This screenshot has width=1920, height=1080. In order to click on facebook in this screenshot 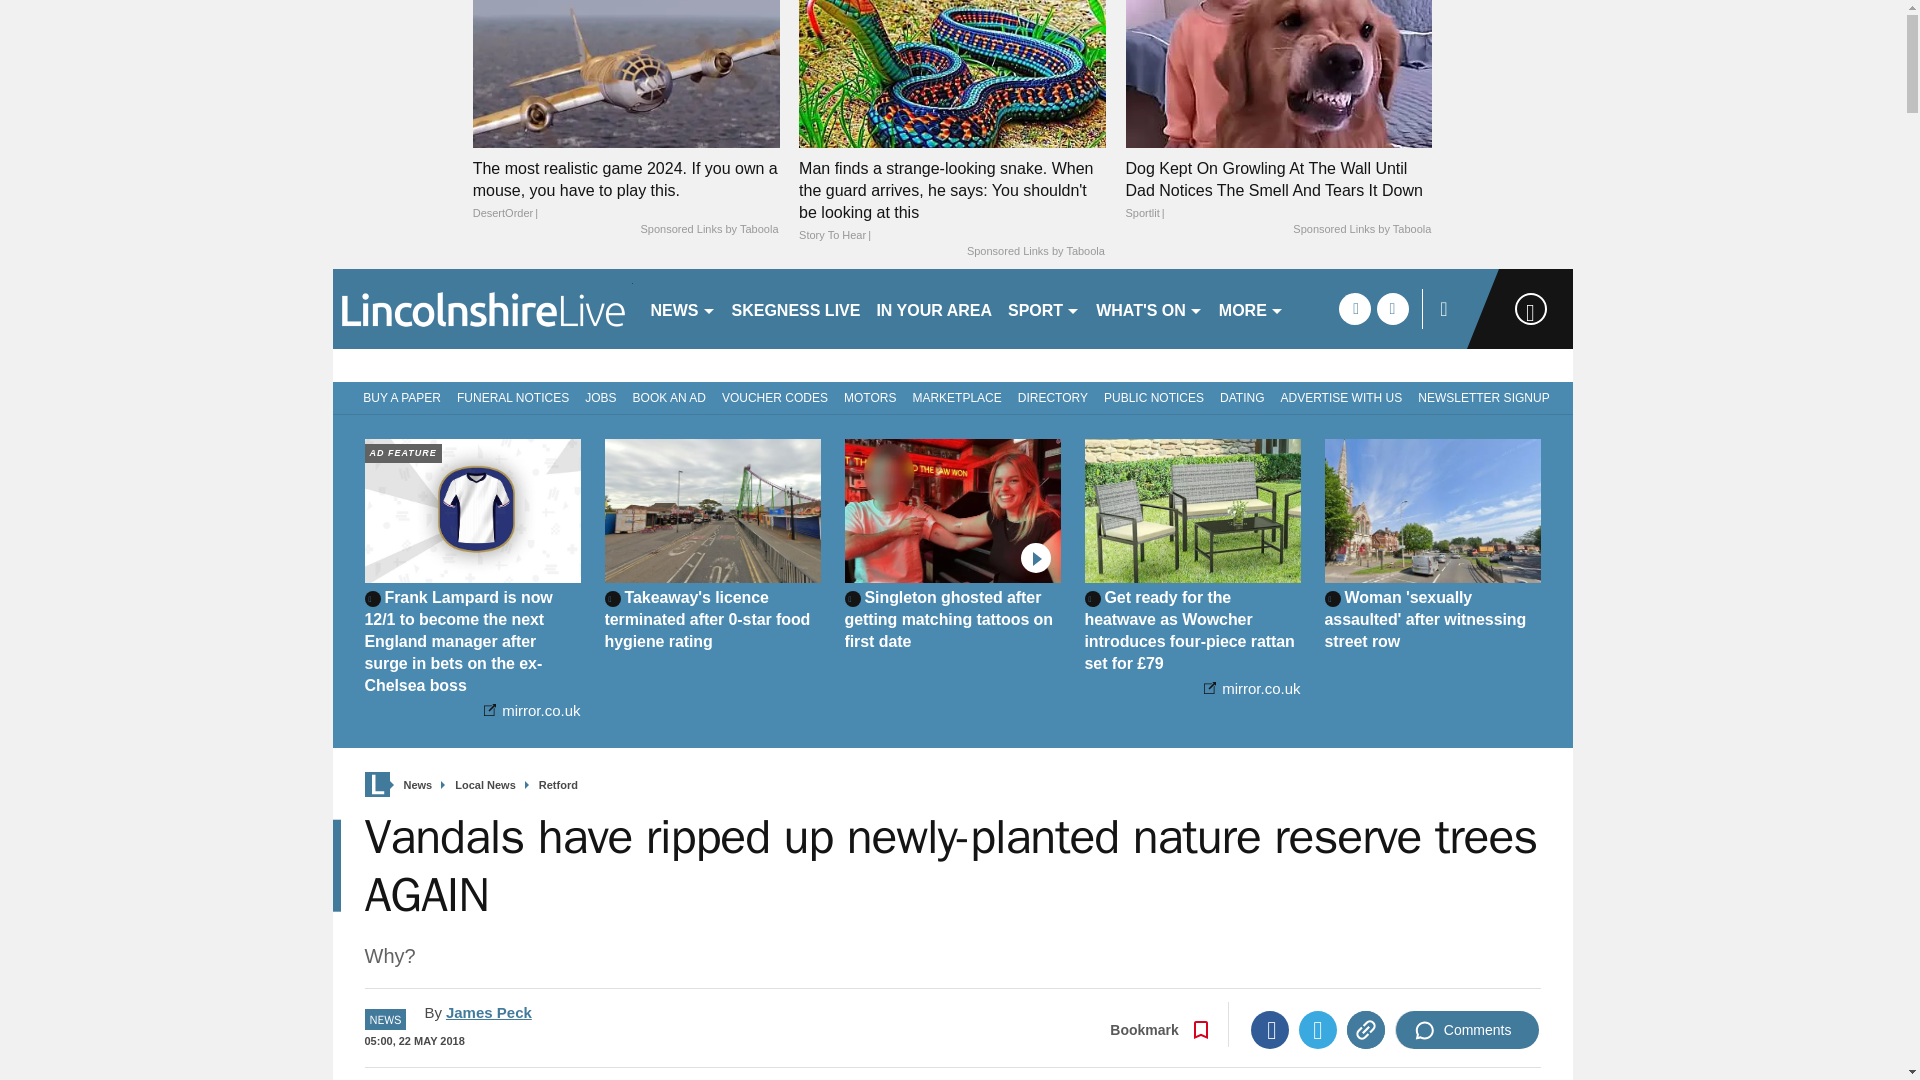, I will do `click(1354, 308)`.